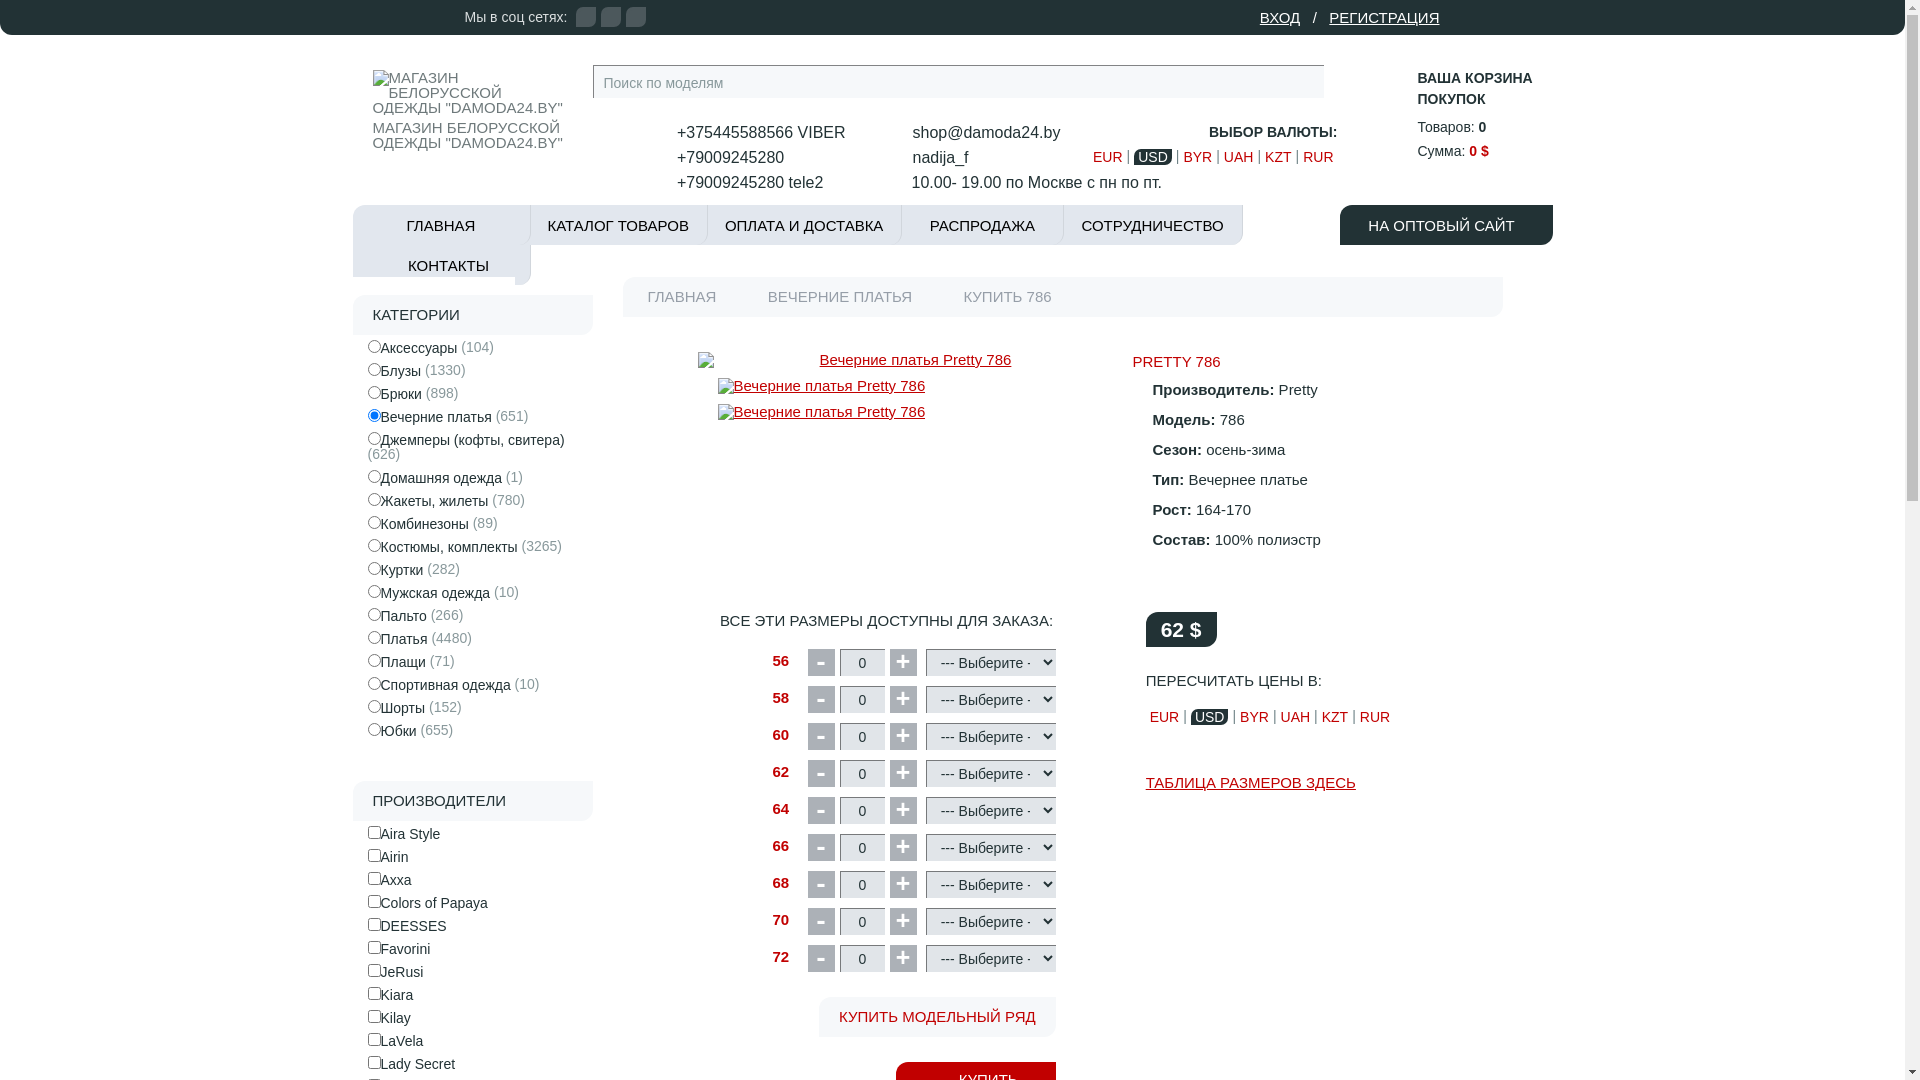  I want to click on -, so click(822, 958).